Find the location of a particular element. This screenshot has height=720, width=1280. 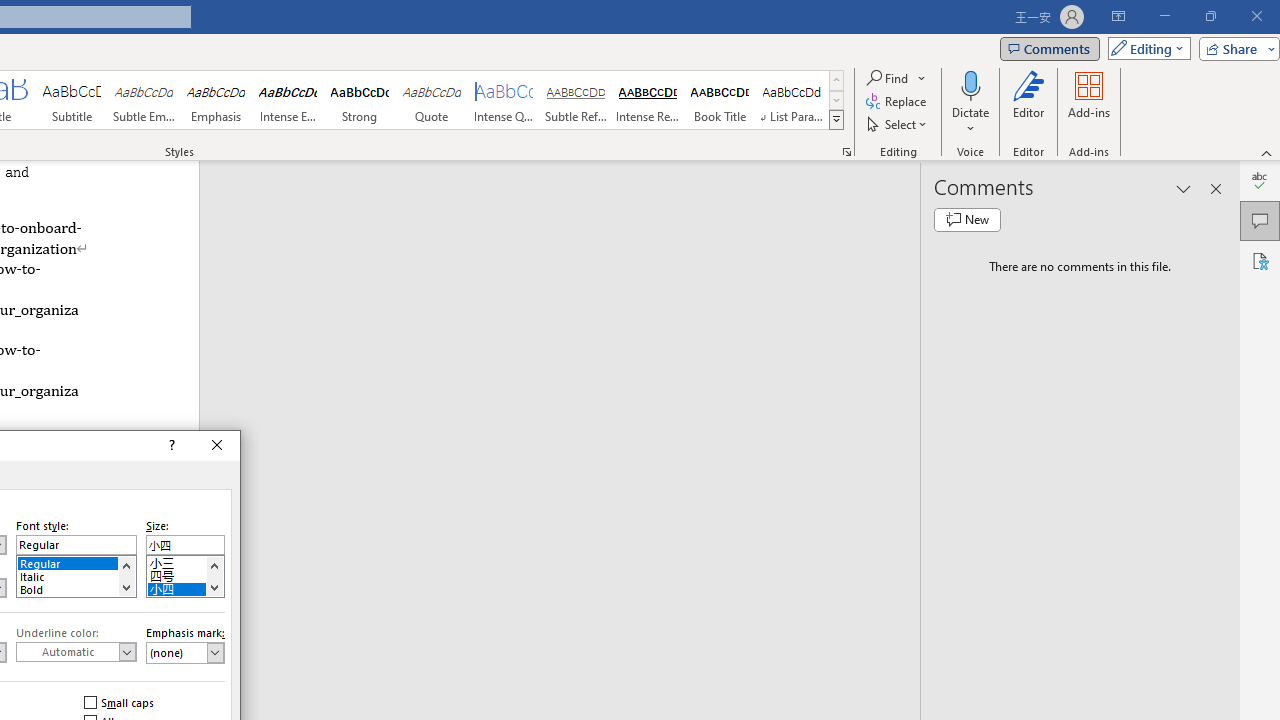

Styles... is located at coordinates (846, 152).